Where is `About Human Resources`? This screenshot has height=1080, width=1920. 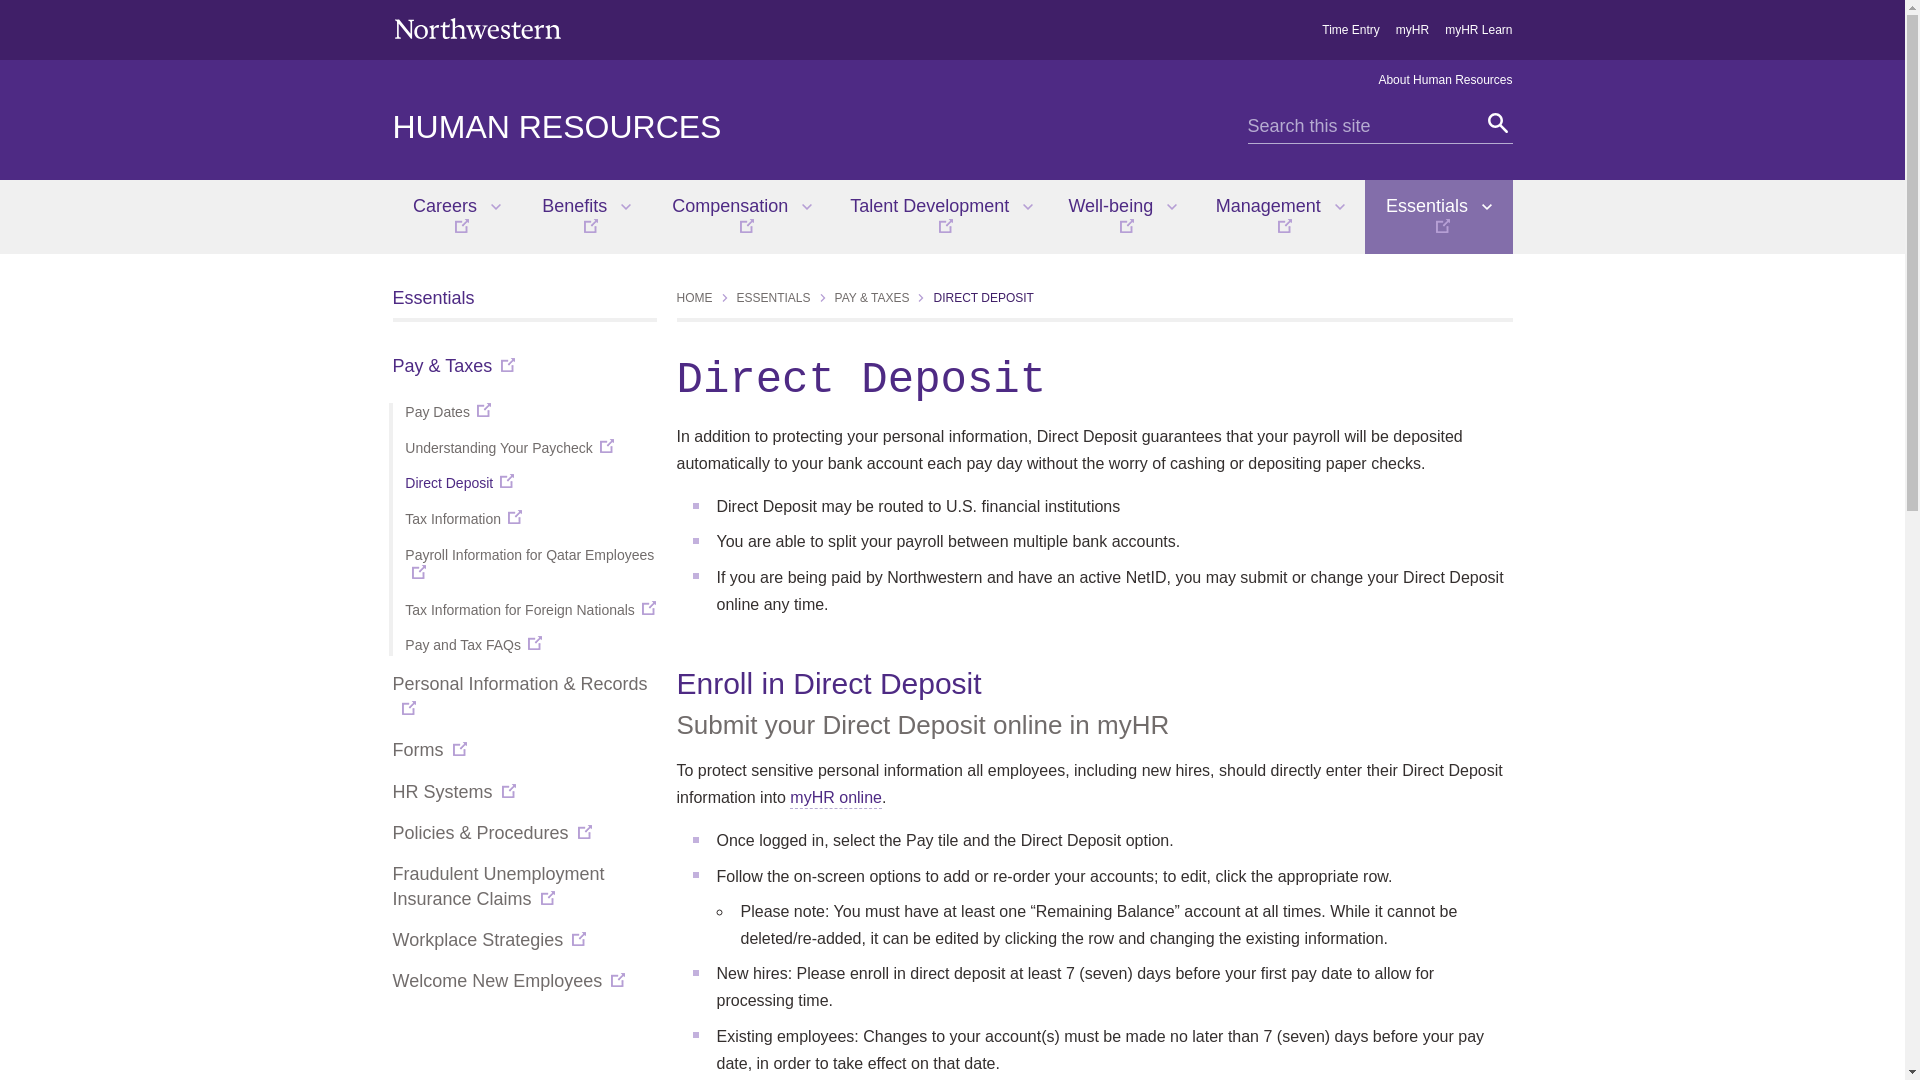
About Human Resources is located at coordinates (1445, 80).